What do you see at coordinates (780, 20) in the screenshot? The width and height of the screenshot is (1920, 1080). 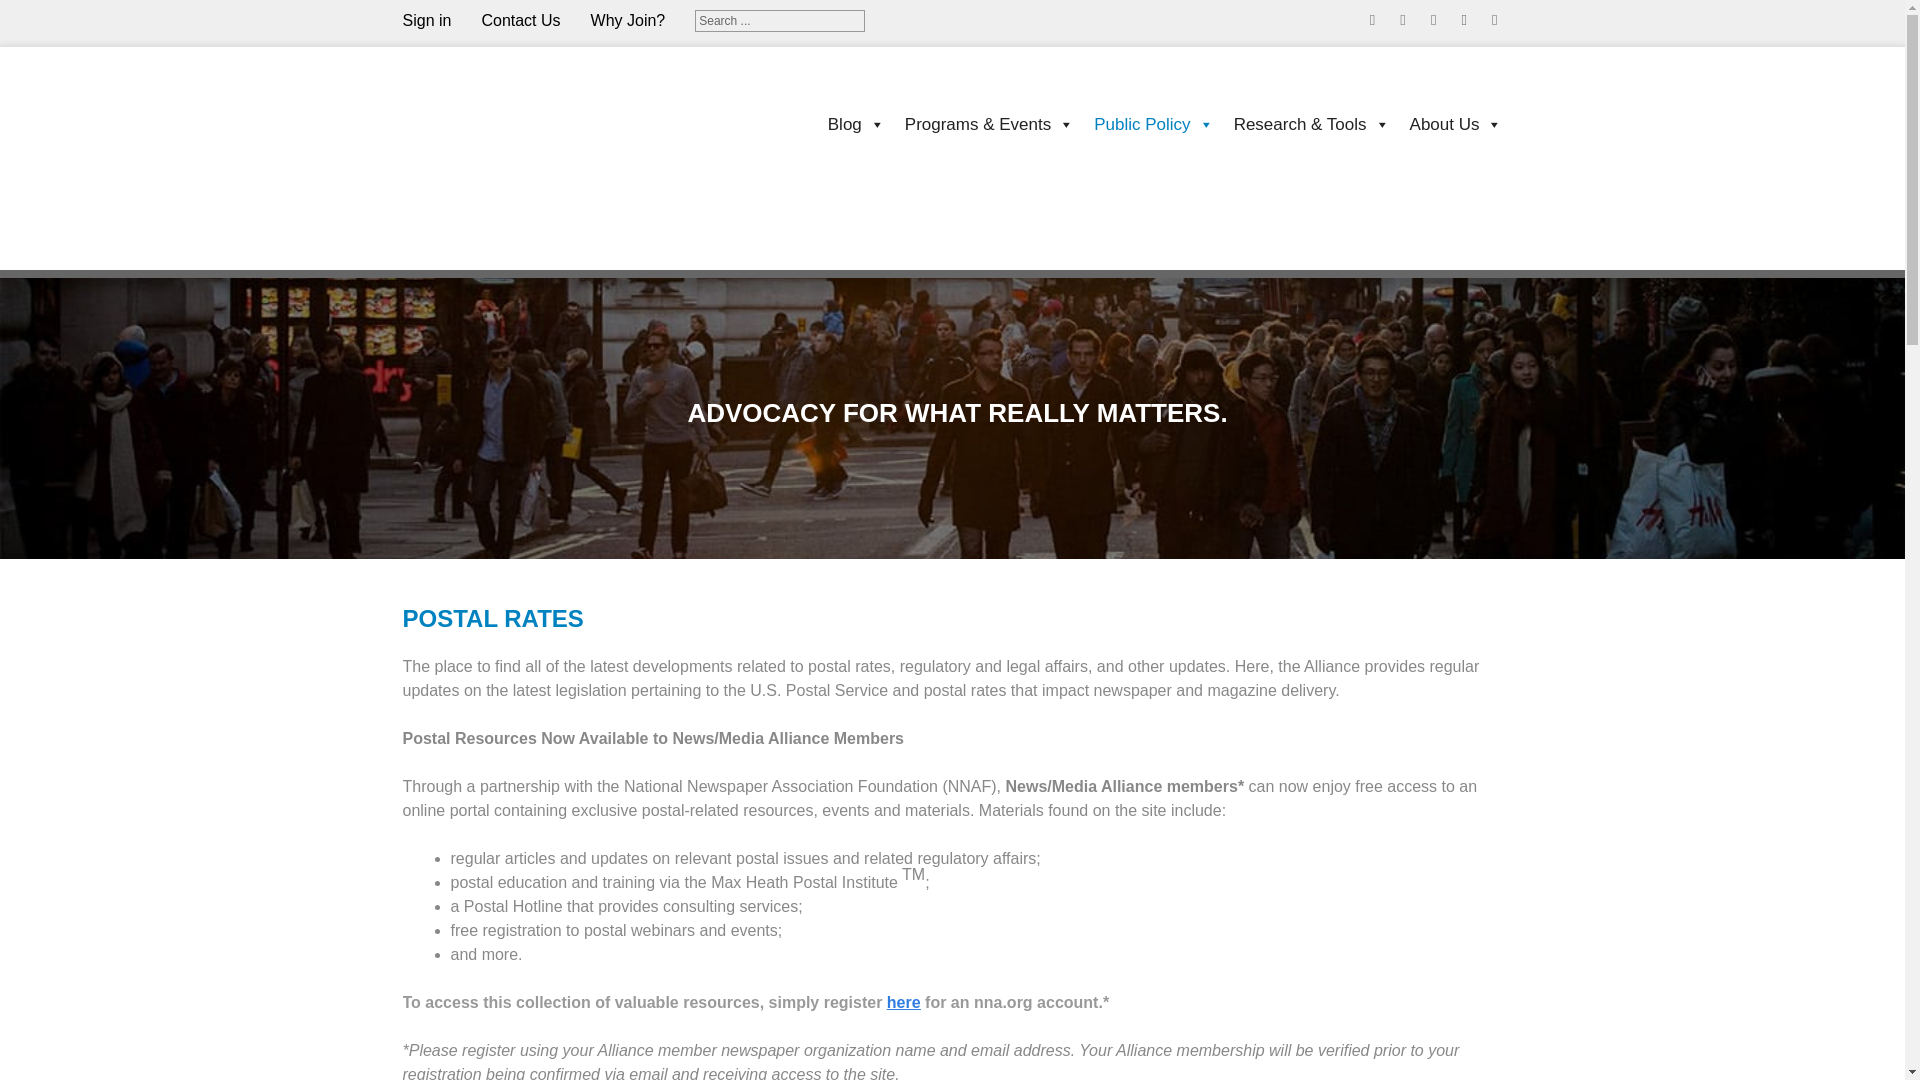 I see `Search ...` at bounding box center [780, 20].